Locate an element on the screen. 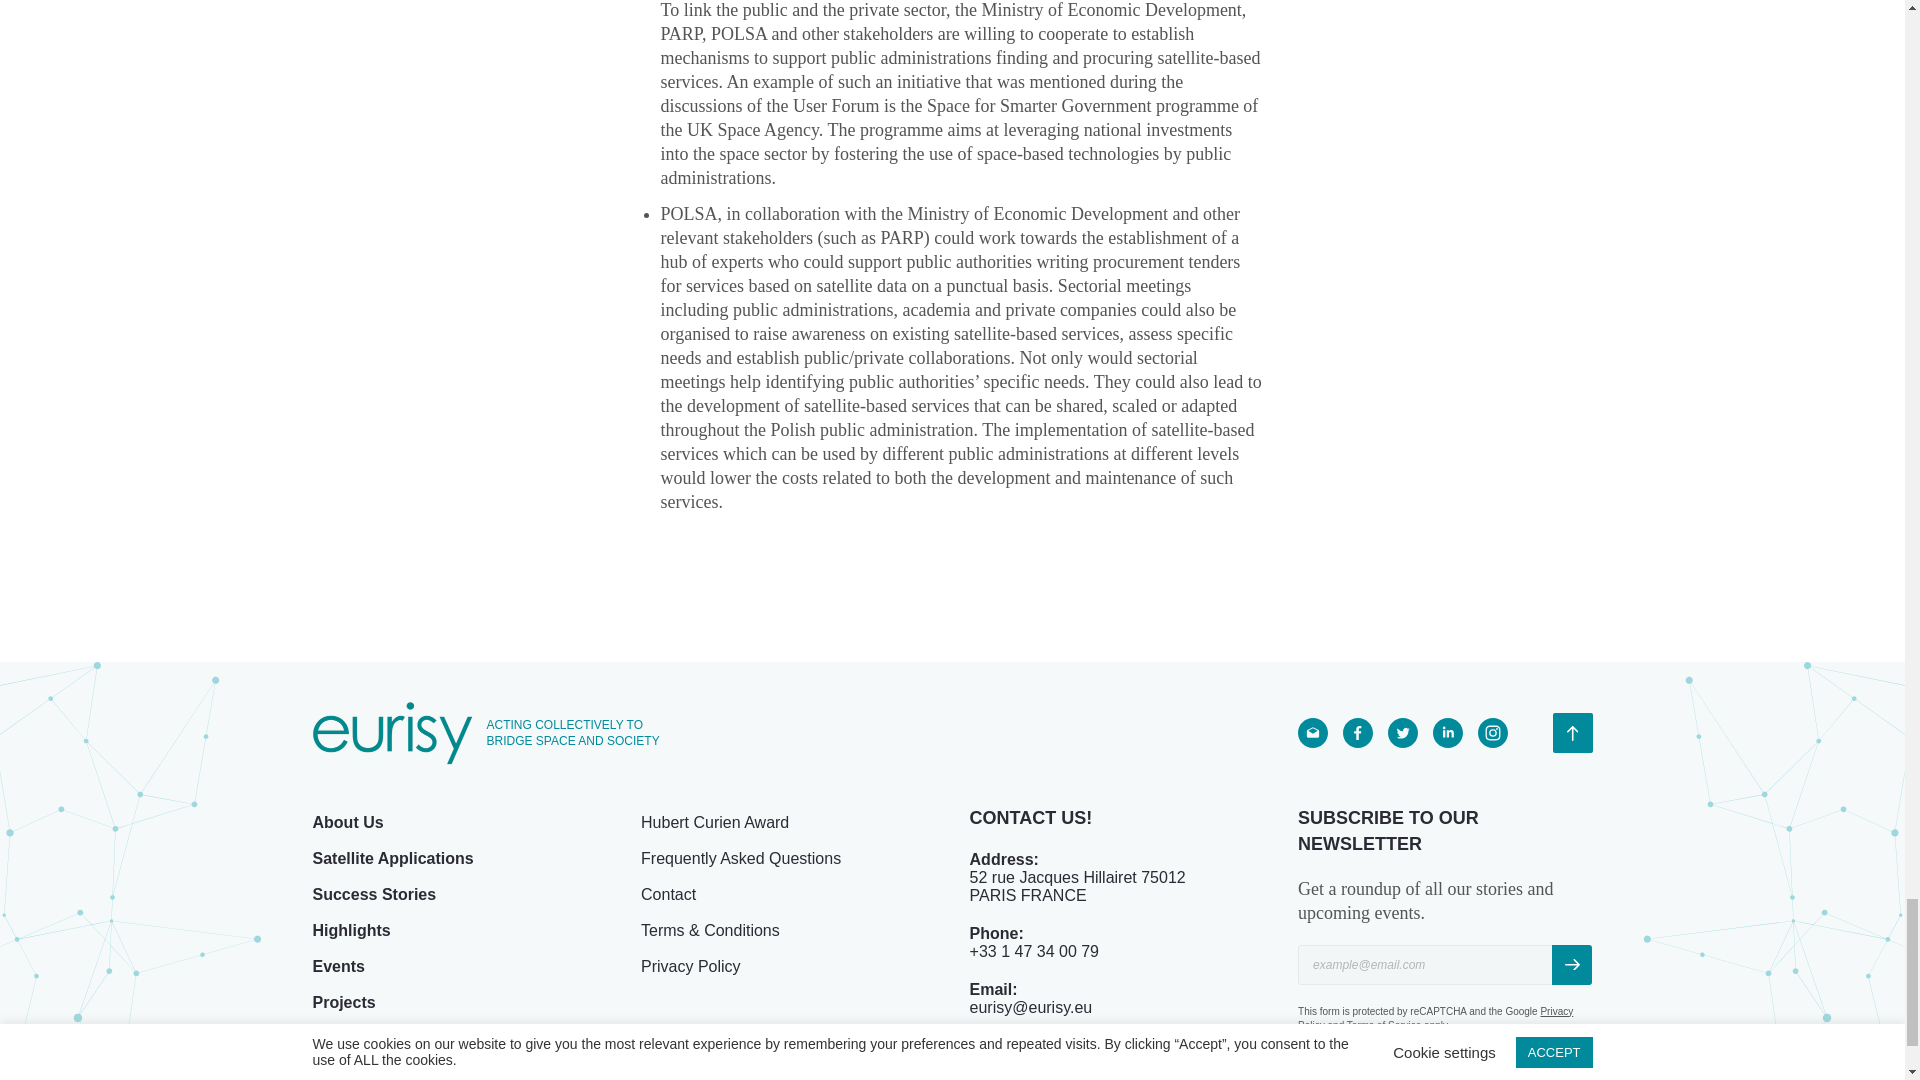 This screenshot has width=1920, height=1080. Frequently Asked Questions is located at coordinates (740, 858).